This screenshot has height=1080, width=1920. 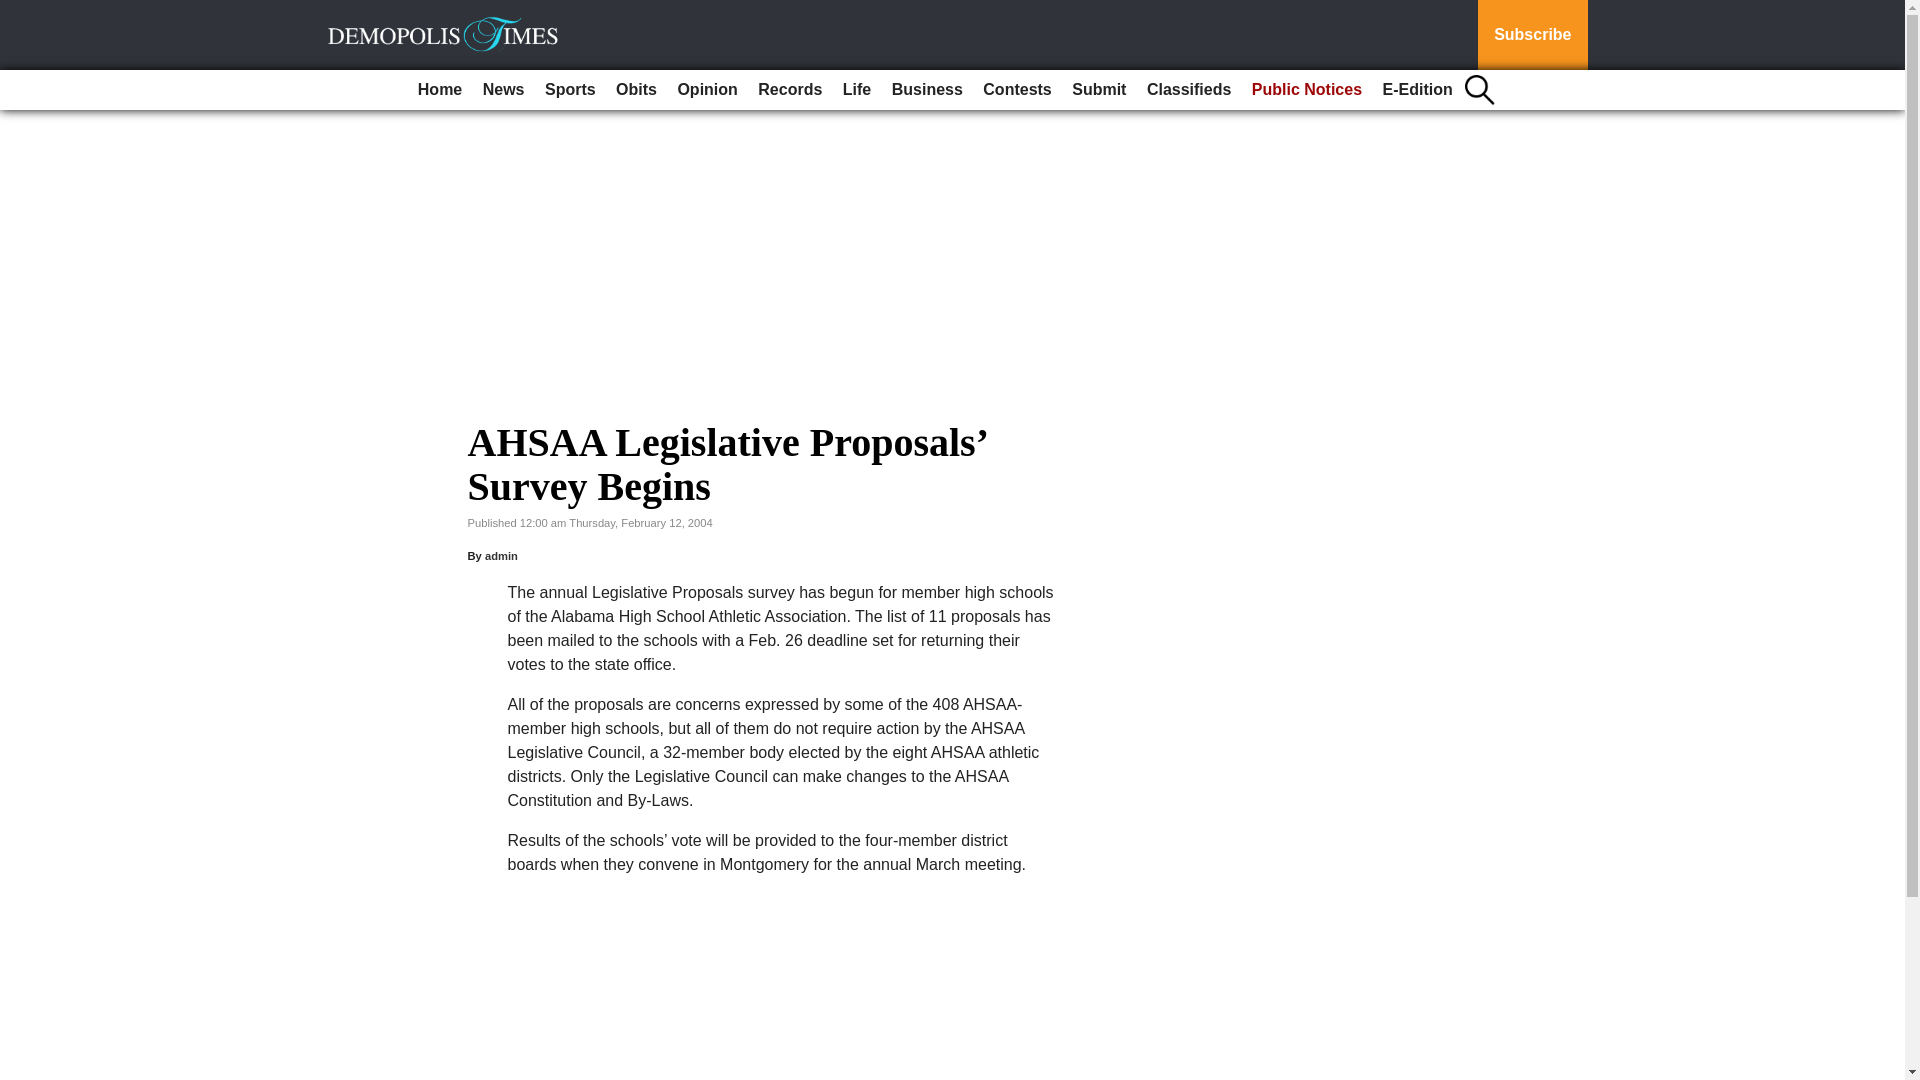 I want to click on E-Edition, so click(x=1418, y=90).